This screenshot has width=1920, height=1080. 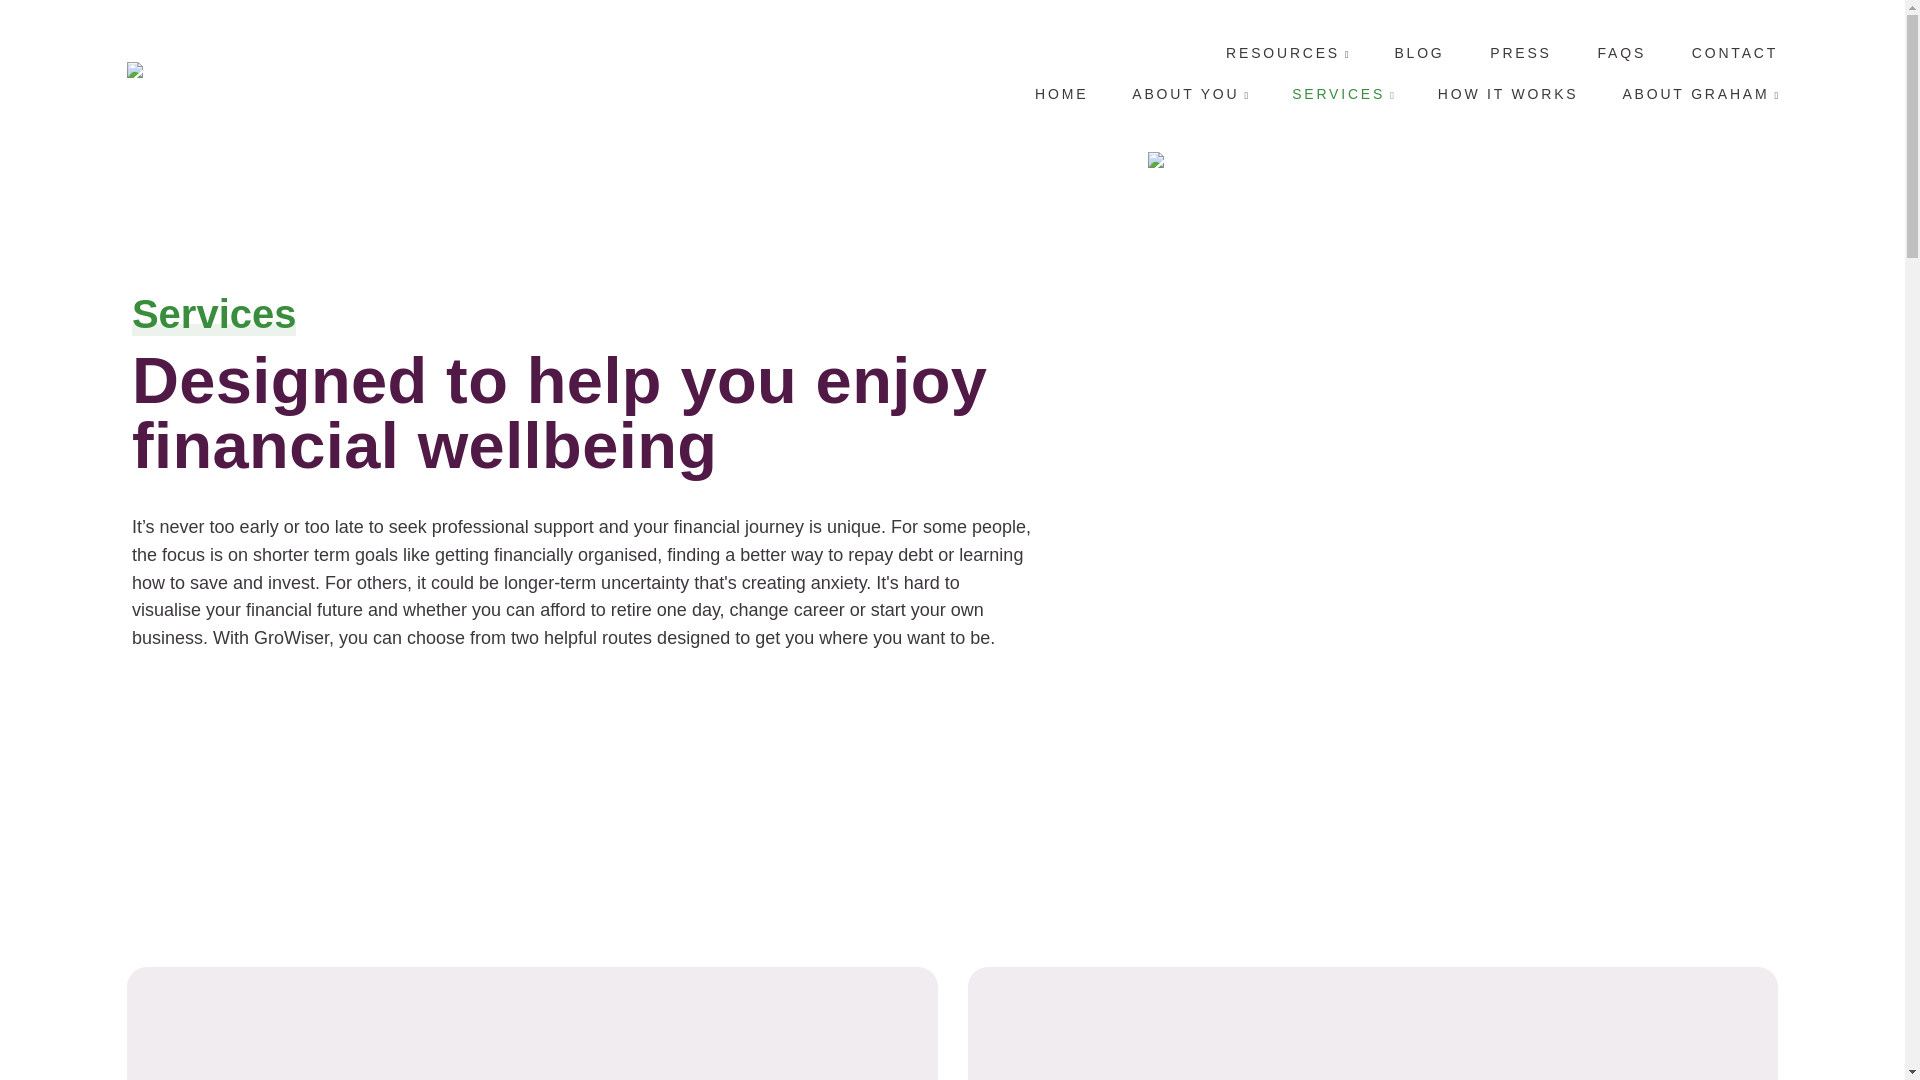 What do you see at coordinates (1734, 52) in the screenshot?
I see `CONTACT` at bounding box center [1734, 52].